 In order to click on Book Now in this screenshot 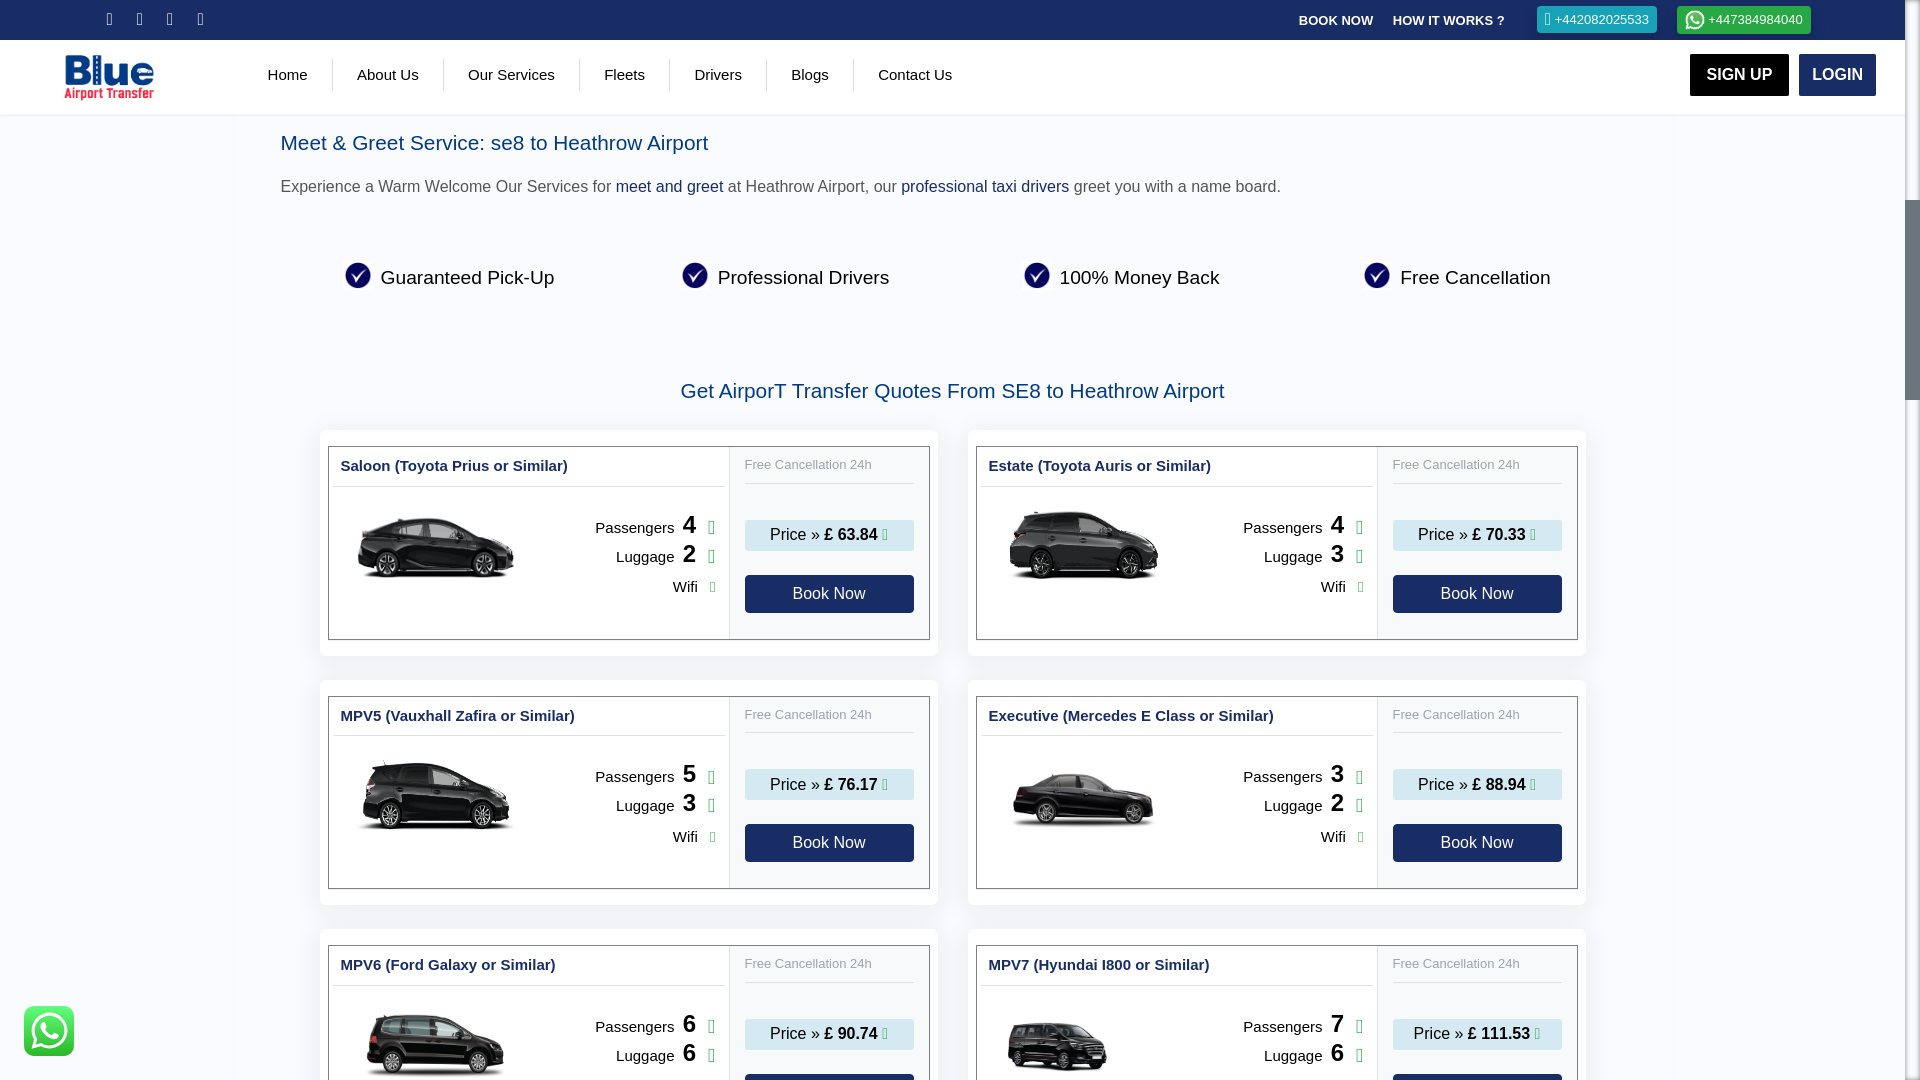, I will do `click(1478, 842)`.